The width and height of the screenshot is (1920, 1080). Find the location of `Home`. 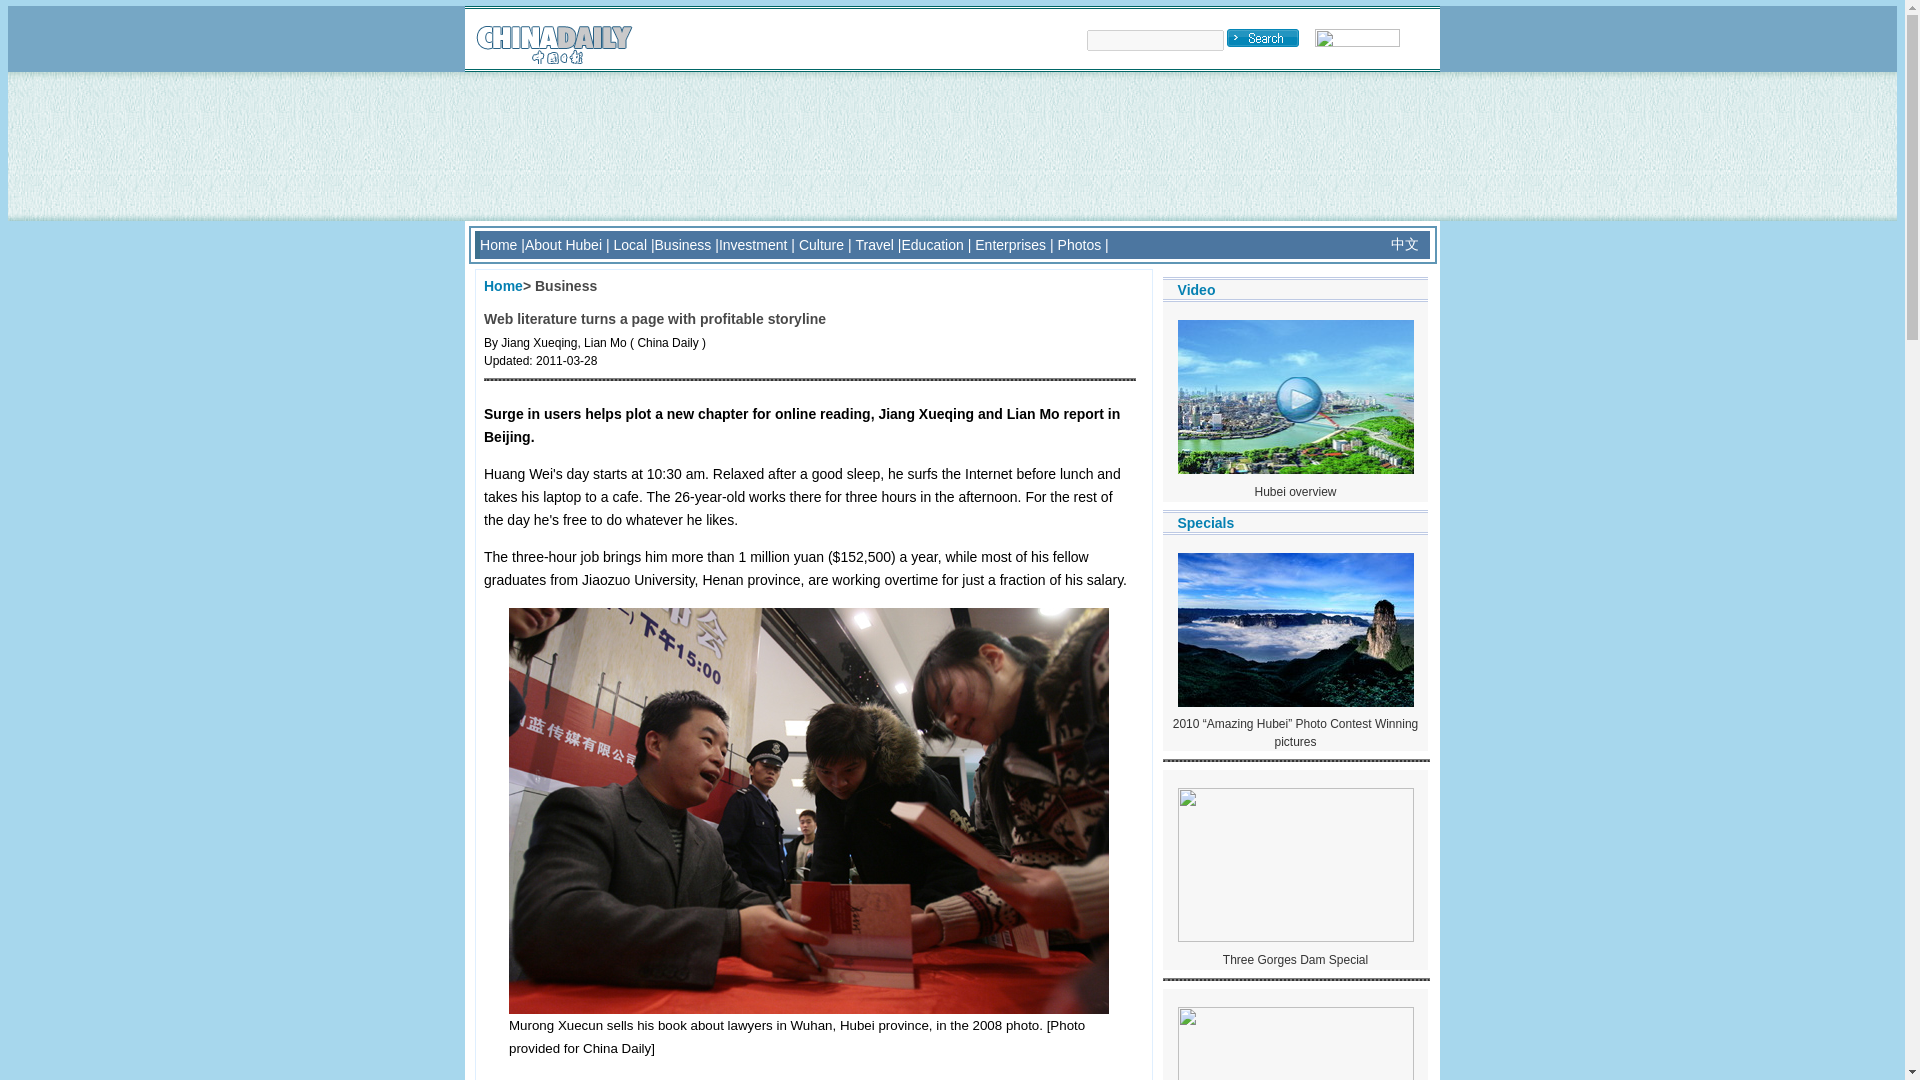

Home is located at coordinates (502, 285).